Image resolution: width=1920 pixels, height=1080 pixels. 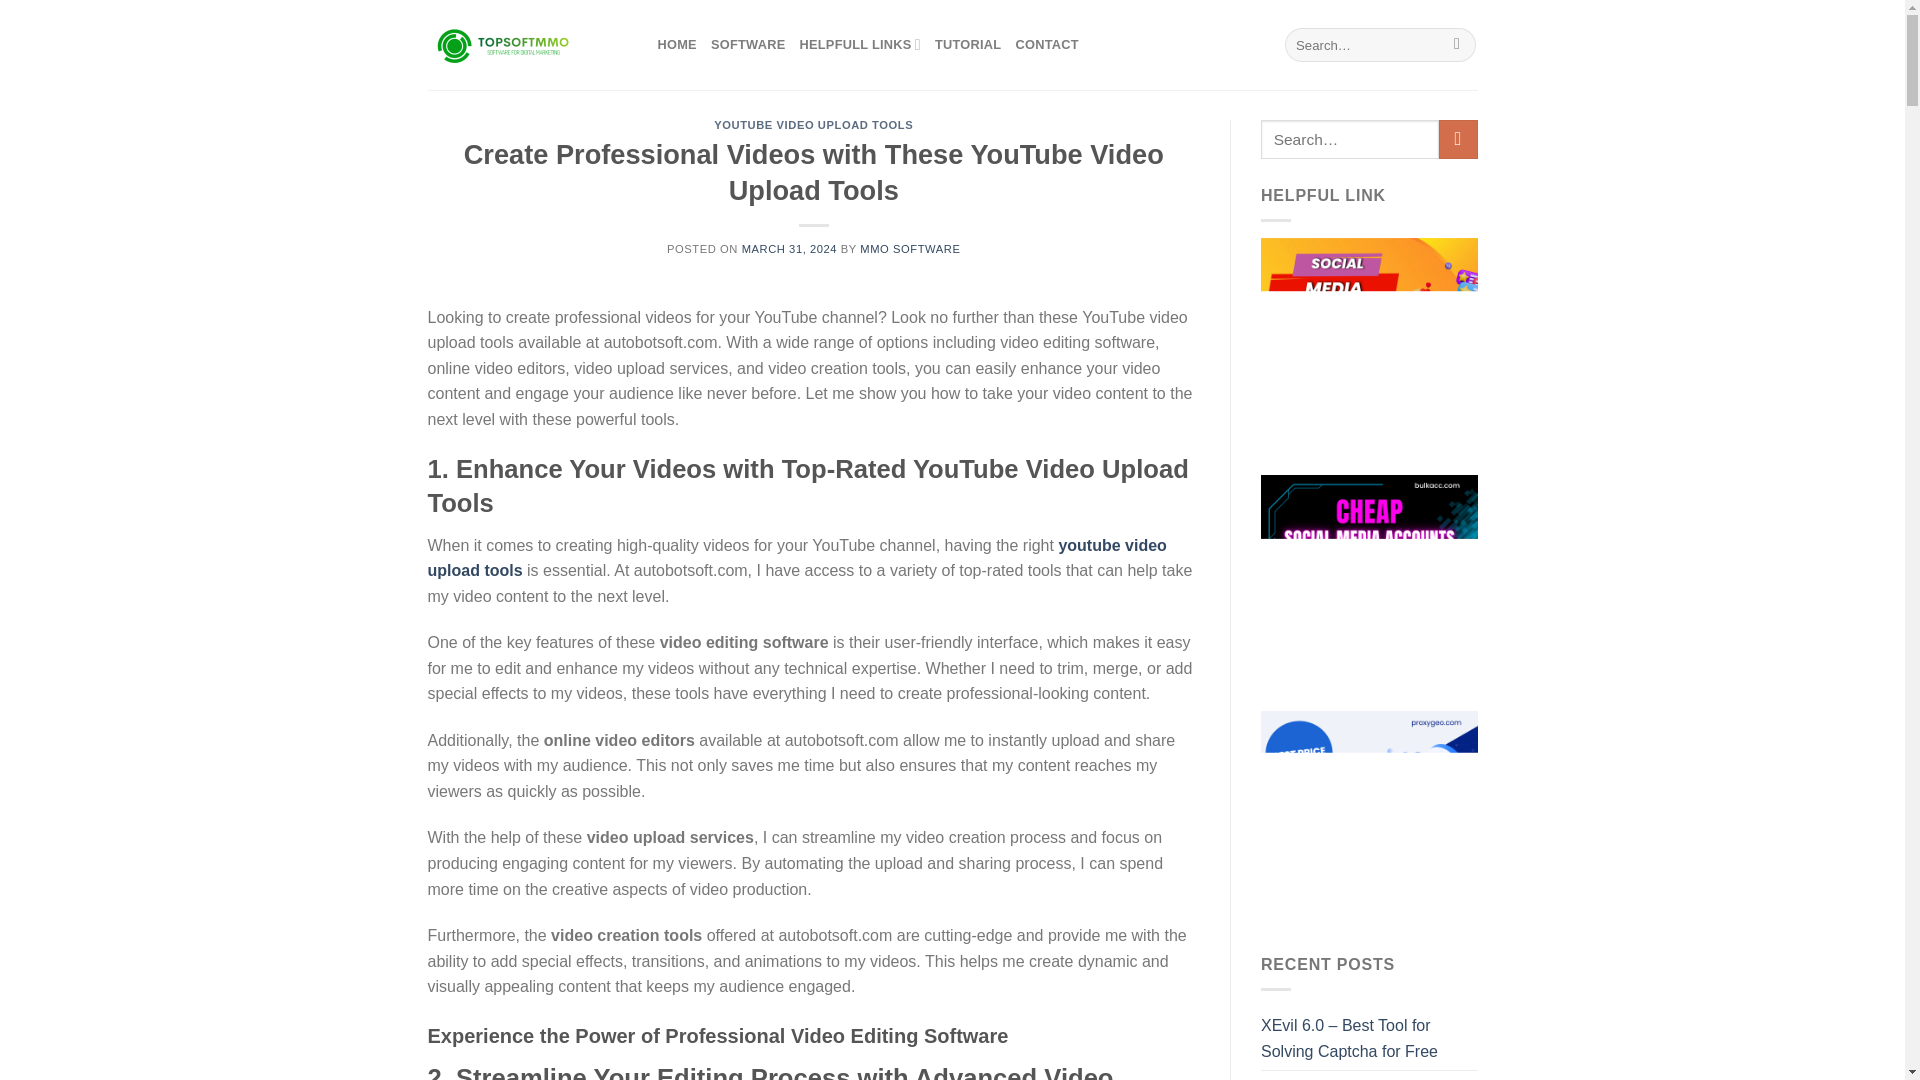 What do you see at coordinates (528, 44) in the screenshot?
I see `MMO Software - Digital Marketing Software` at bounding box center [528, 44].